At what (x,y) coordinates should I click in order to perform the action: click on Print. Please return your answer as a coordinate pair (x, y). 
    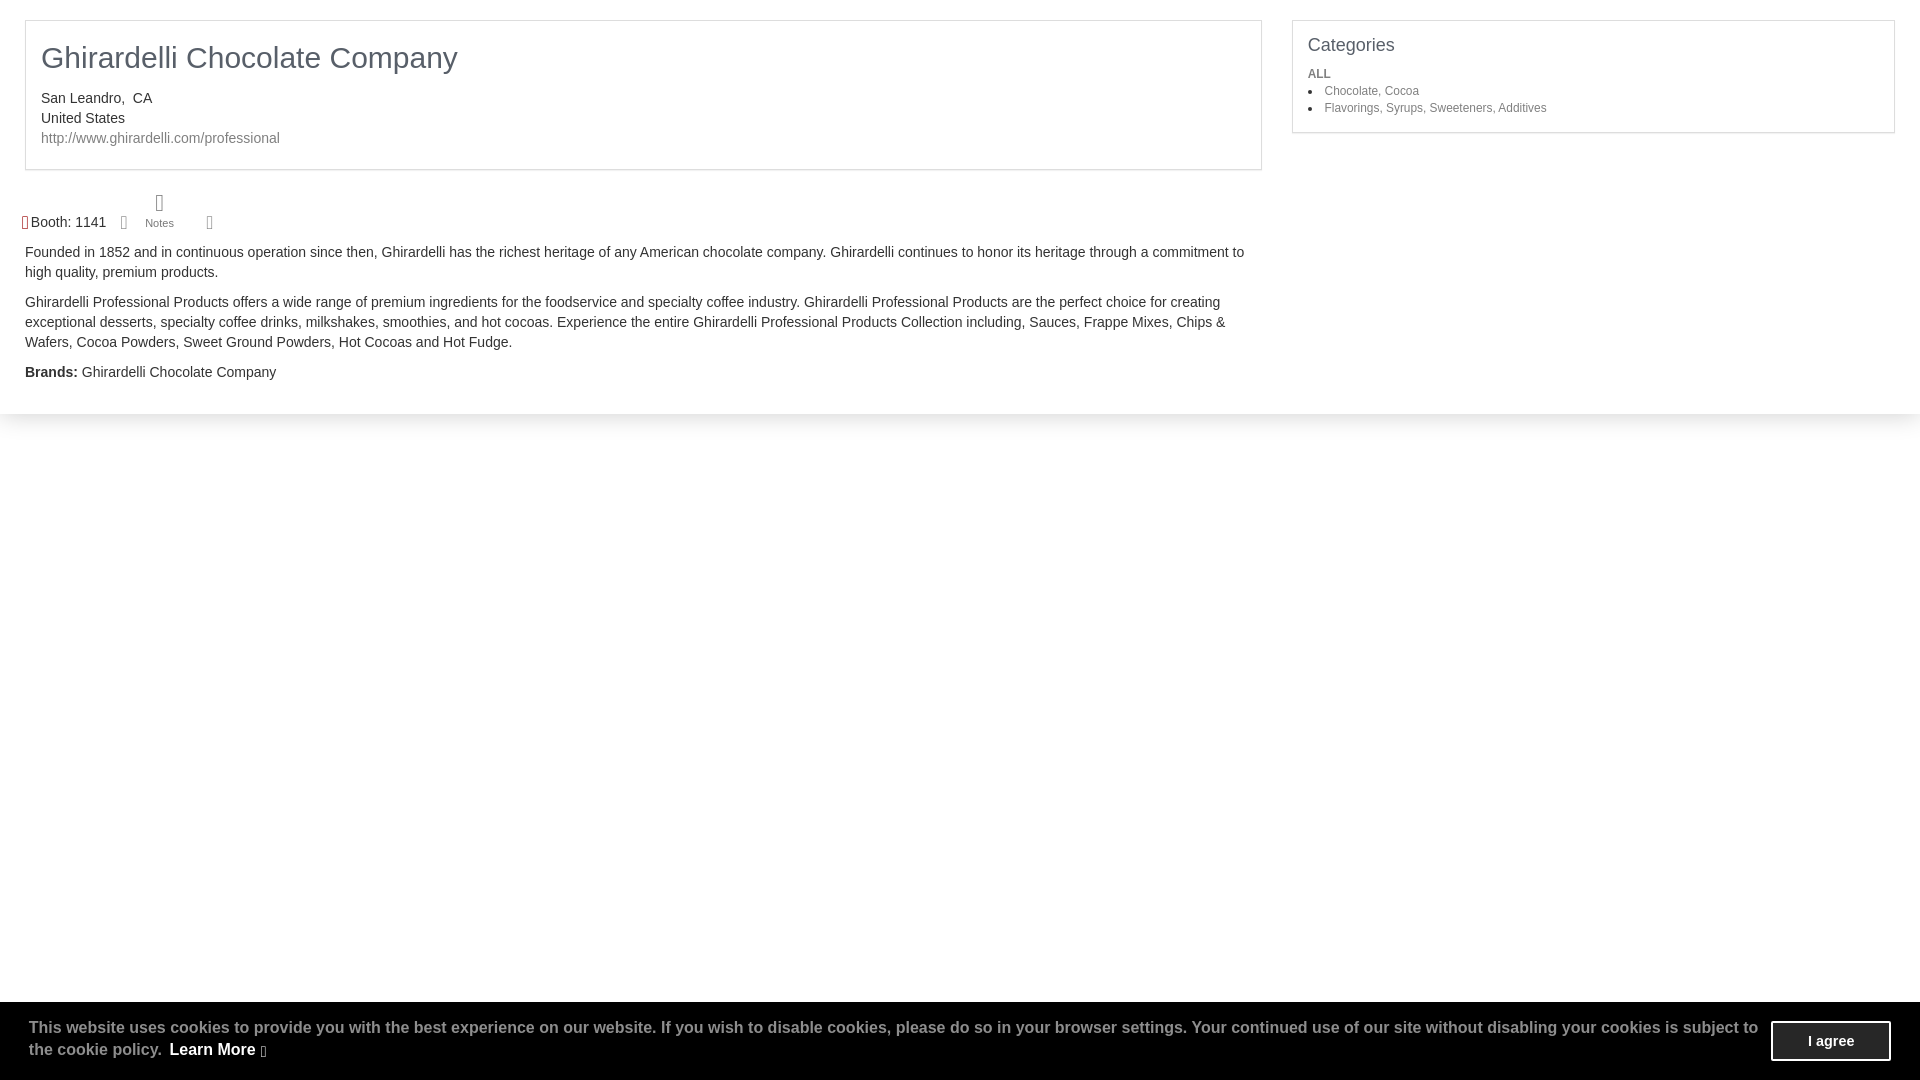
    Looking at the image, I should click on (124, 222).